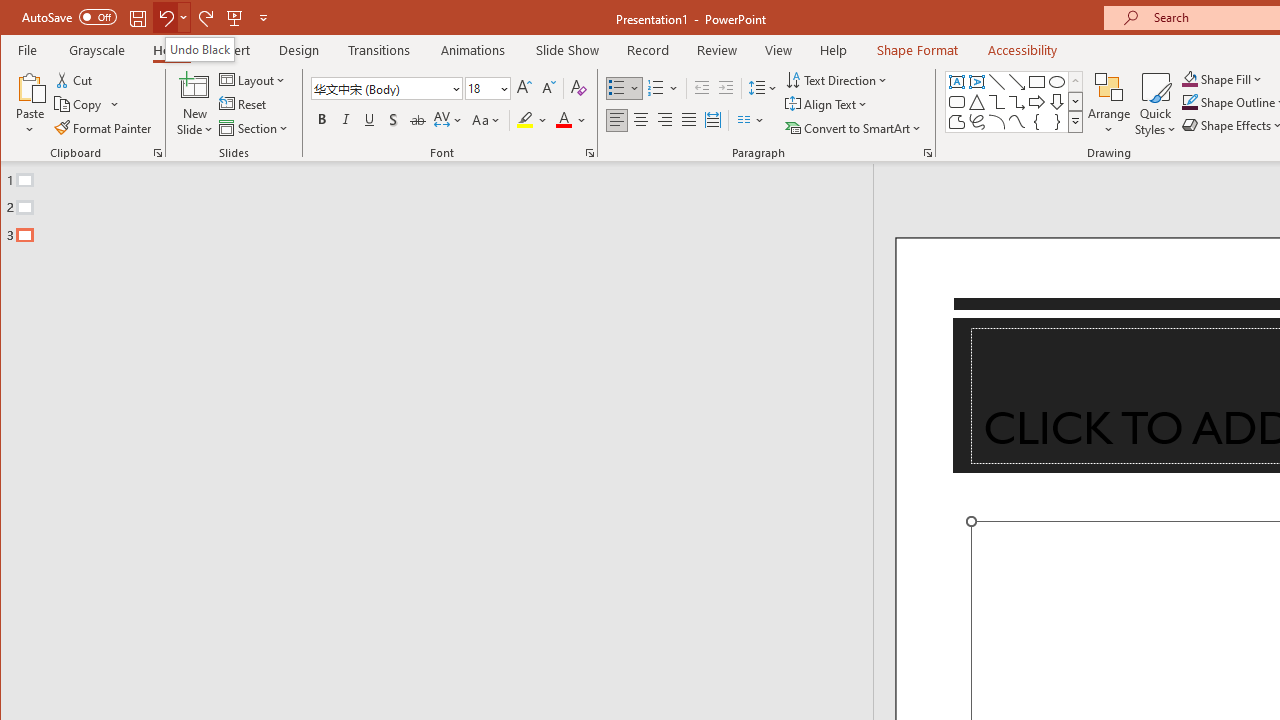  Describe the element at coordinates (1076, 122) in the screenshot. I see `Class: NetUIImage` at that location.